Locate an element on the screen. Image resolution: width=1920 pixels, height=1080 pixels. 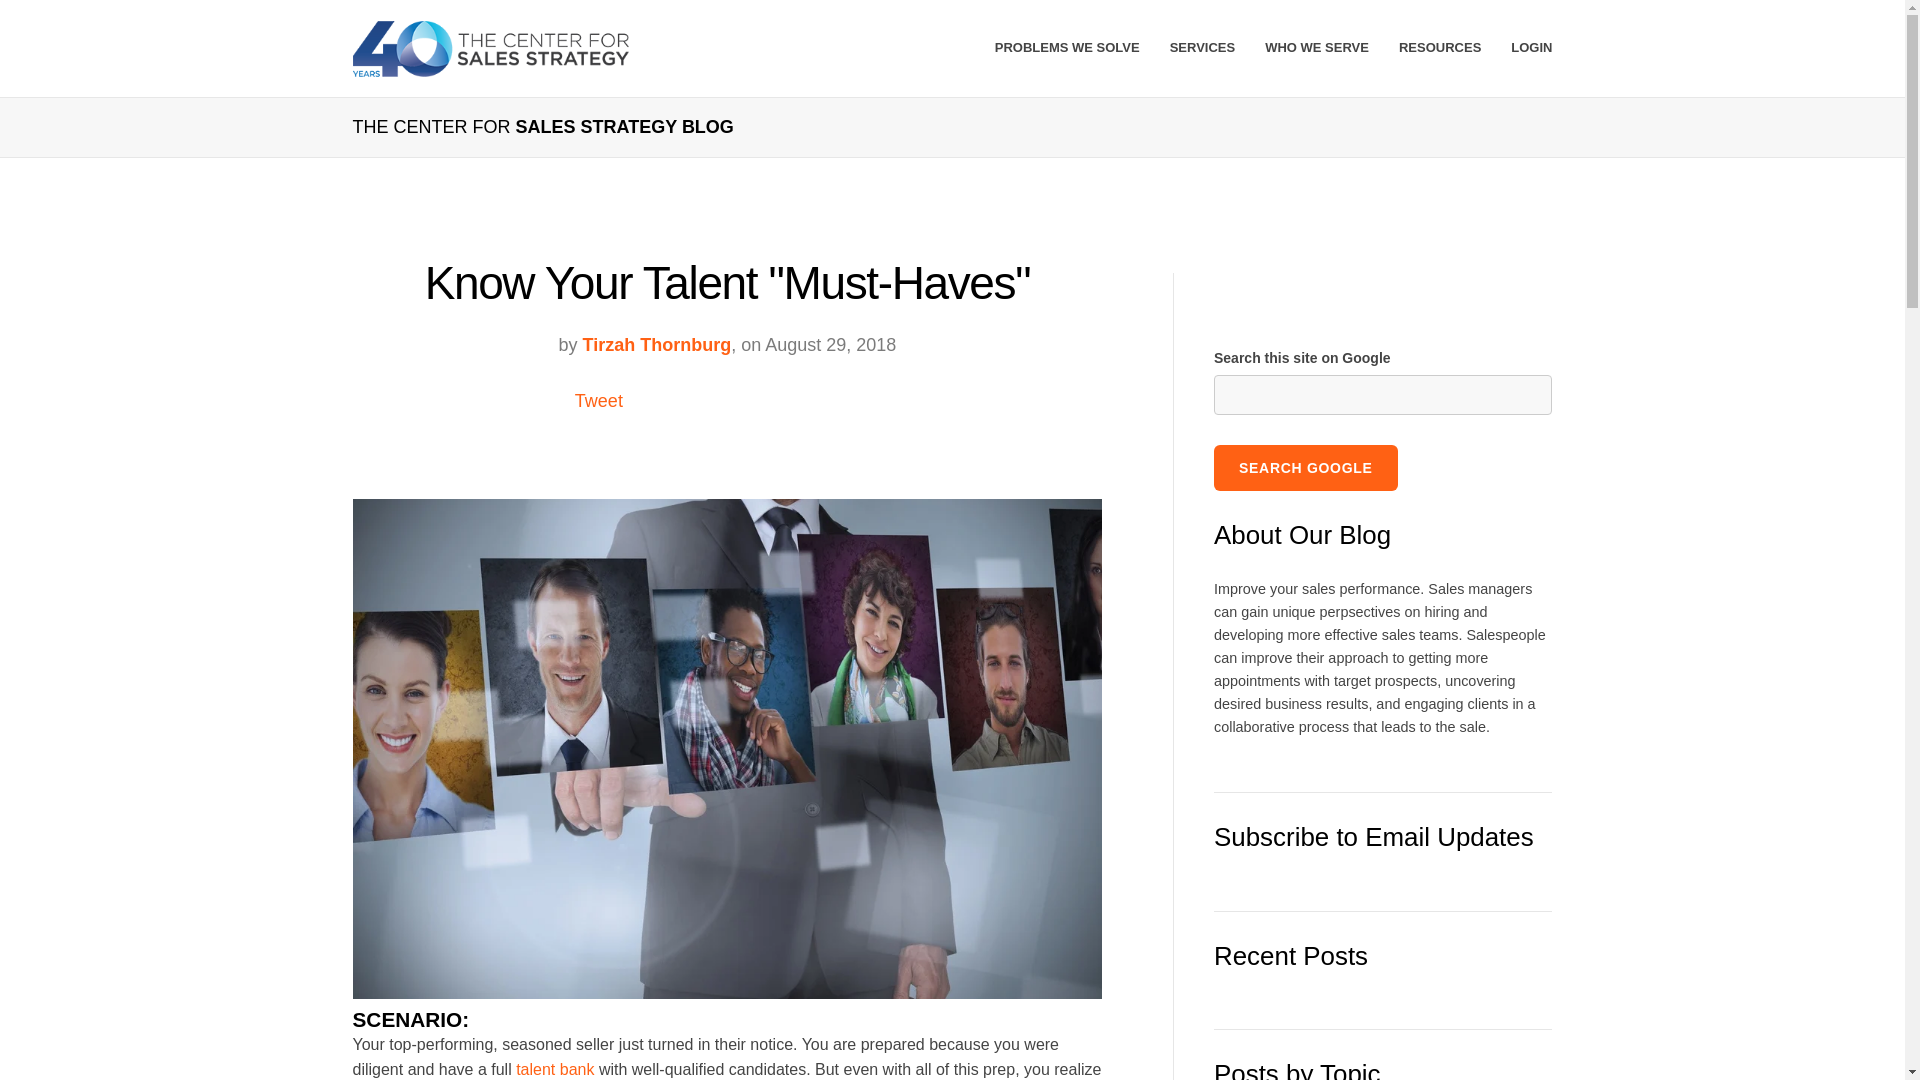
SEARCH GOOGLE is located at coordinates (1305, 468).